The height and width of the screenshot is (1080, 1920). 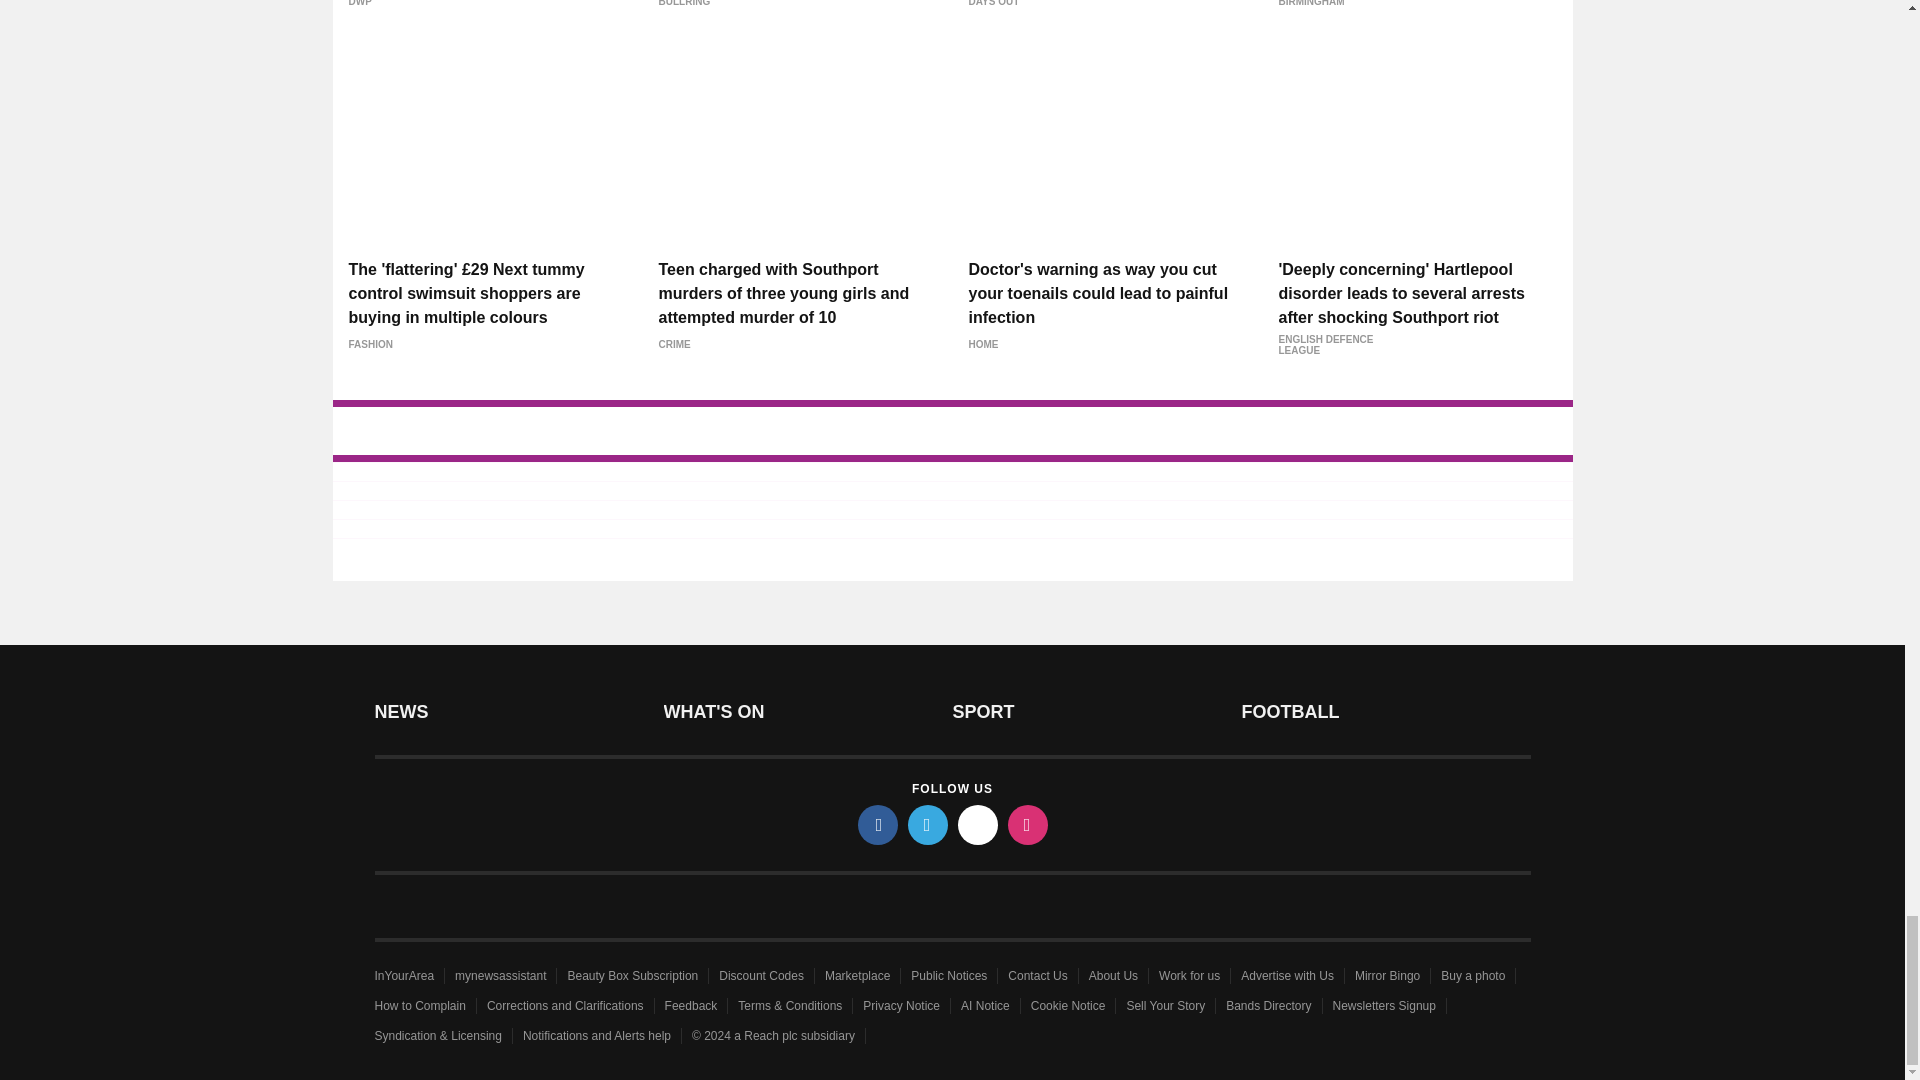 What do you see at coordinates (878, 824) in the screenshot?
I see `facebook` at bounding box center [878, 824].